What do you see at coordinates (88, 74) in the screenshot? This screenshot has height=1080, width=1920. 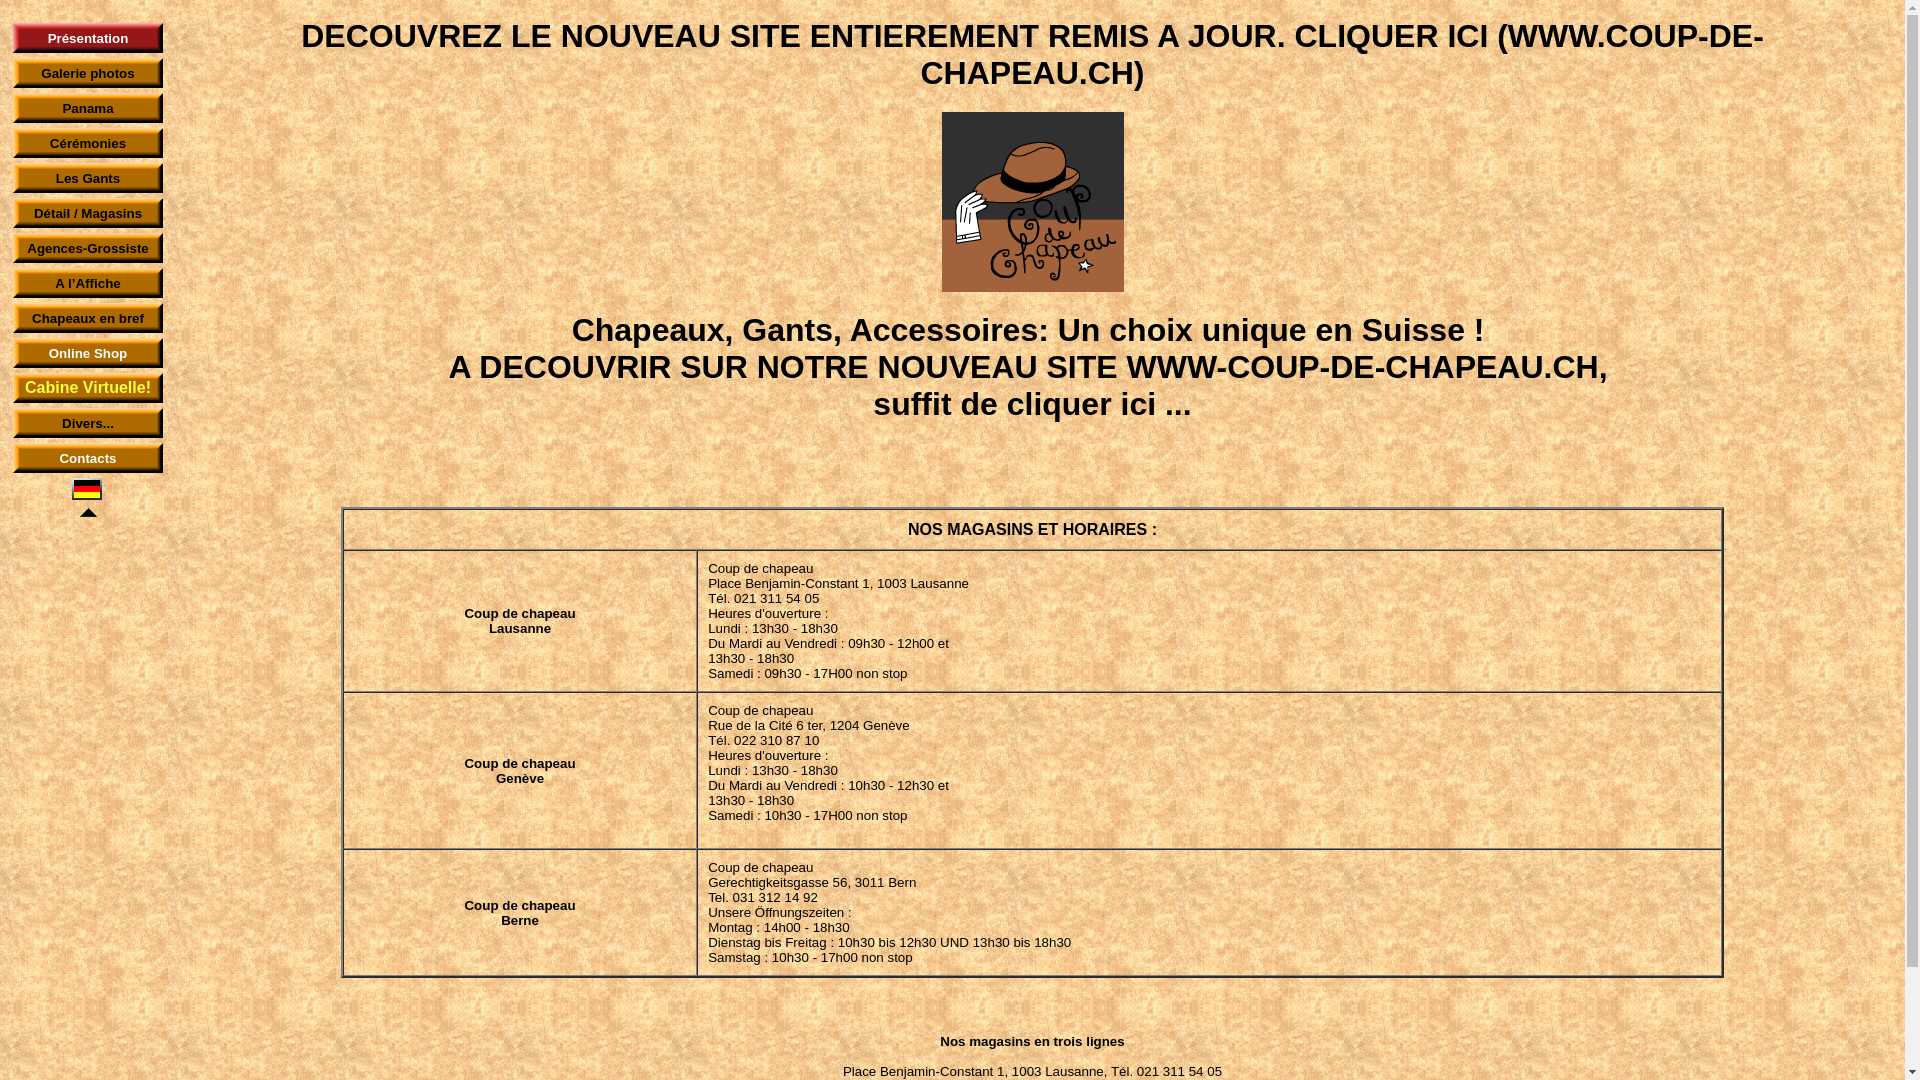 I see `Galerie photos` at bounding box center [88, 74].